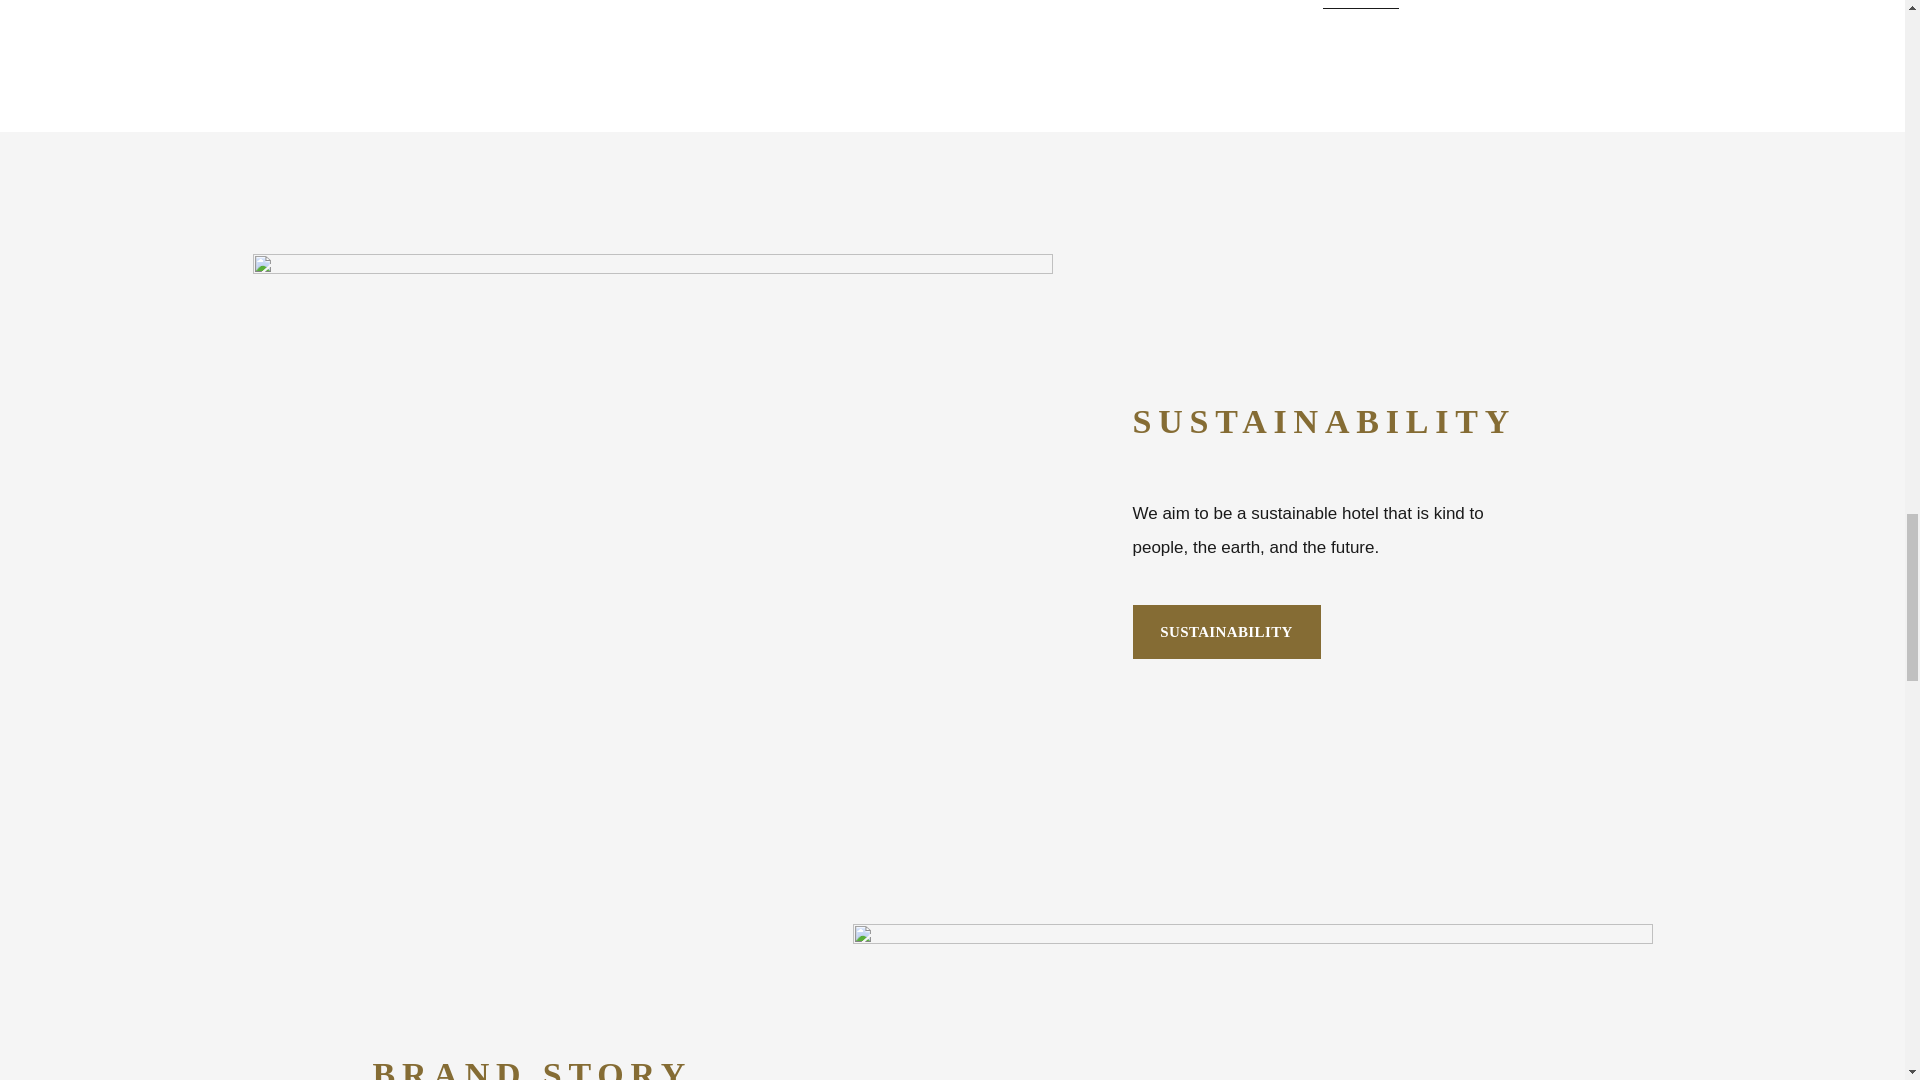 Image resolution: width=1920 pixels, height=1080 pixels. I want to click on SUSTAINABILITY, so click(1226, 631).